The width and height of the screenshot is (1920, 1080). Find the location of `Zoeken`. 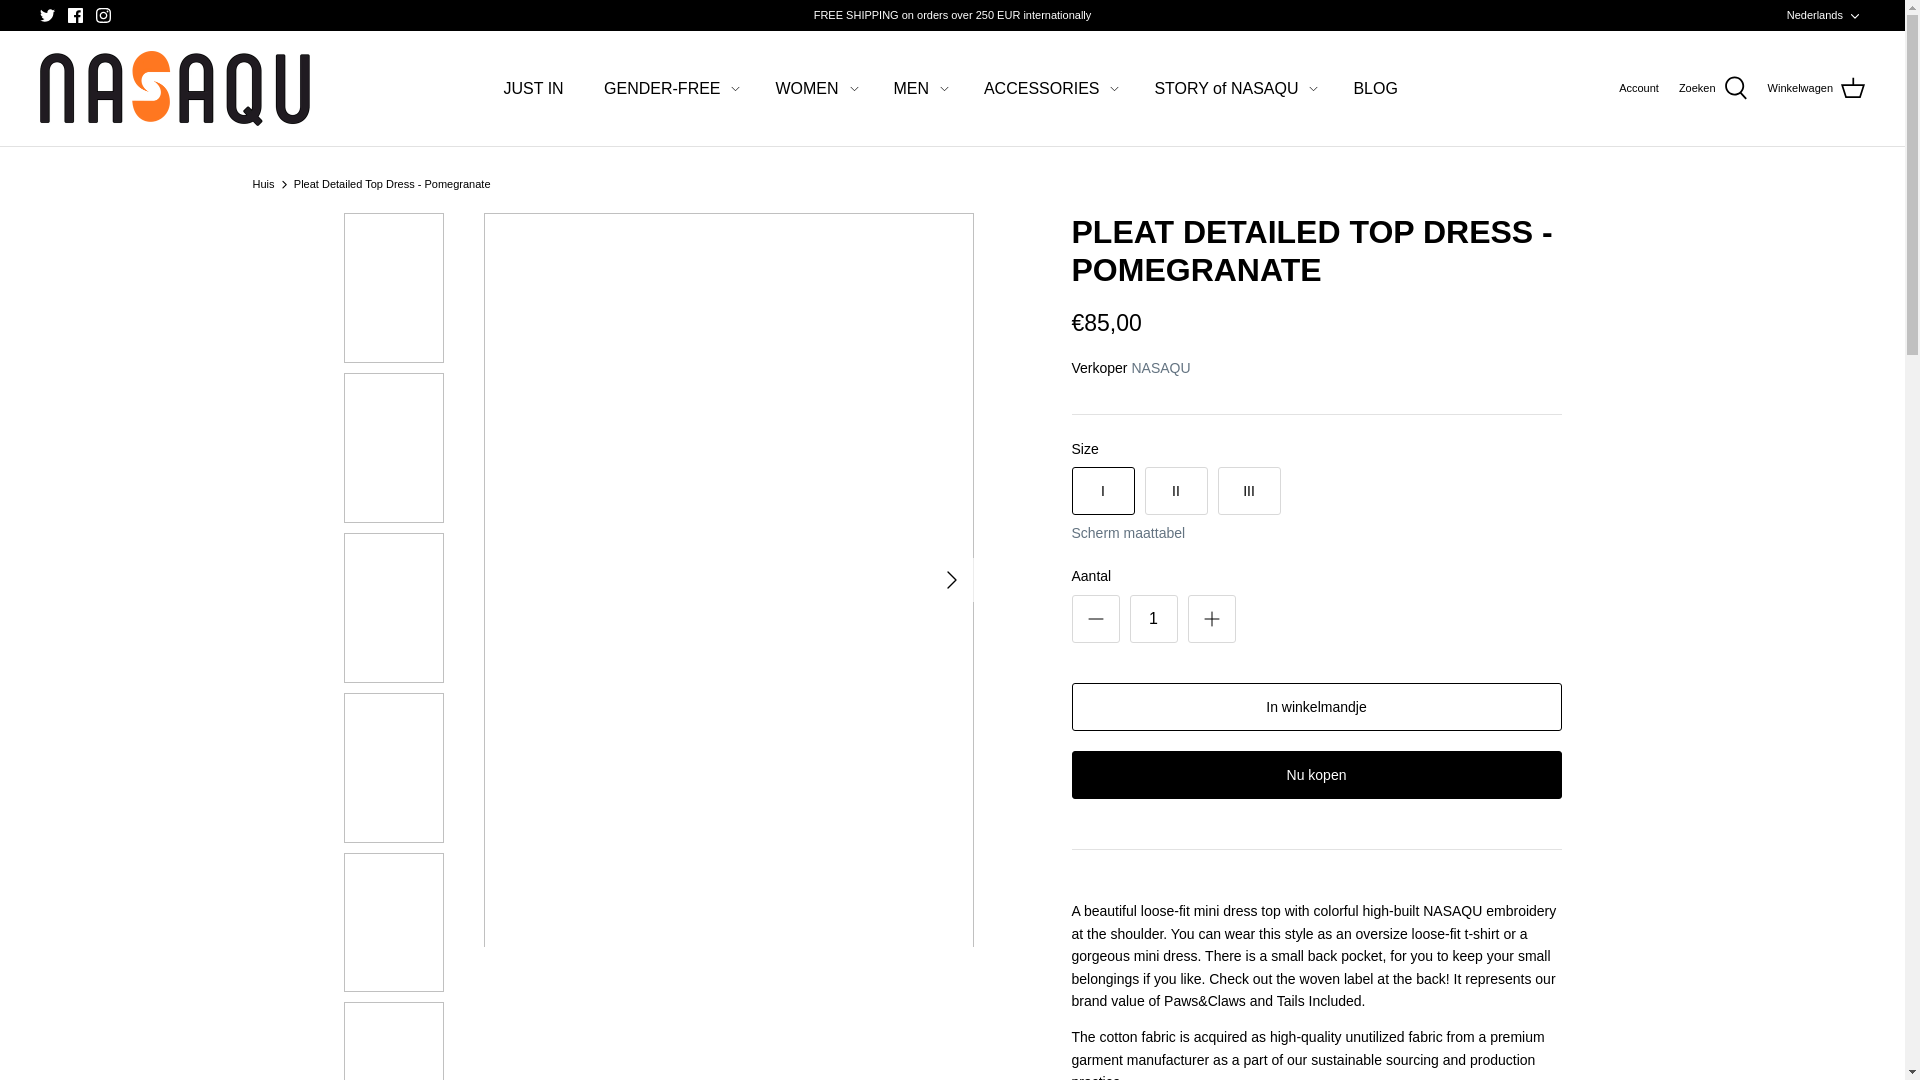

Zoeken is located at coordinates (1712, 88).